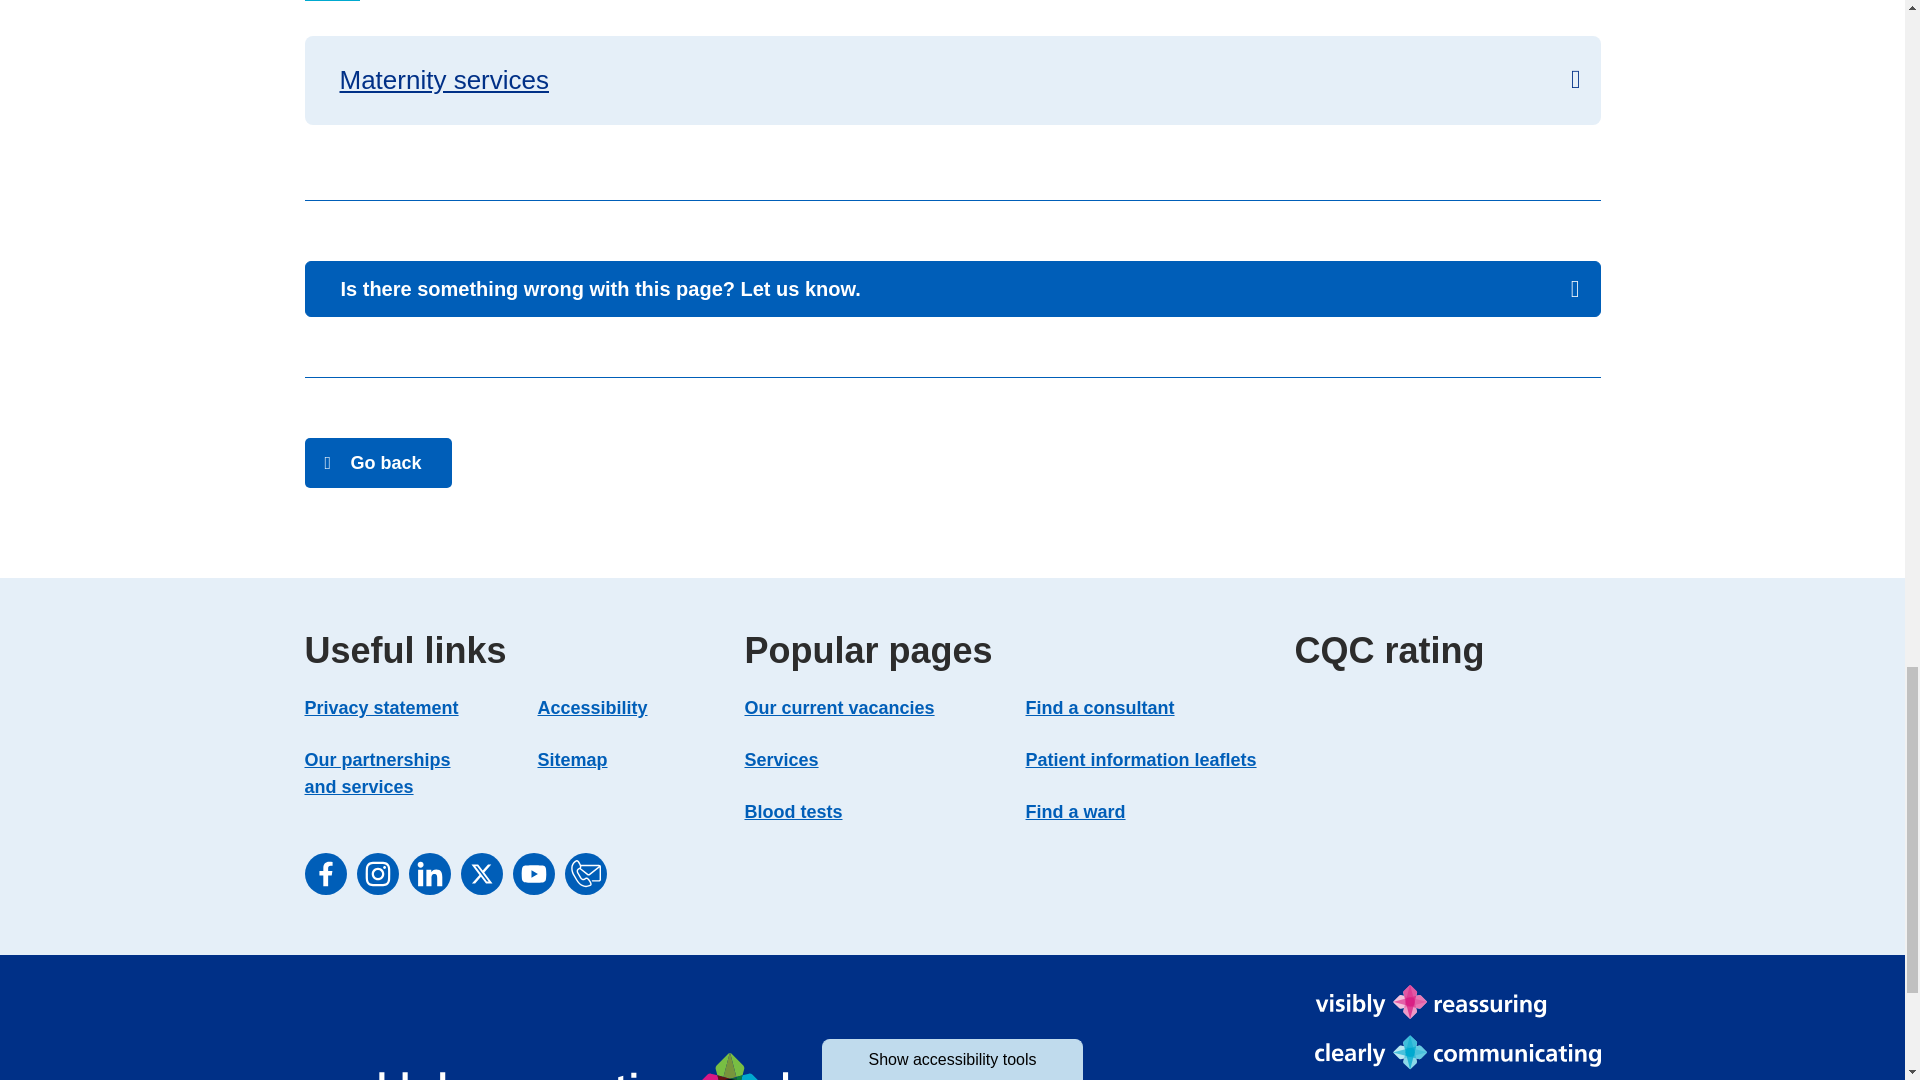  What do you see at coordinates (376, 874) in the screenshot?
I see `Instagram` at bounding box center [376, 874].